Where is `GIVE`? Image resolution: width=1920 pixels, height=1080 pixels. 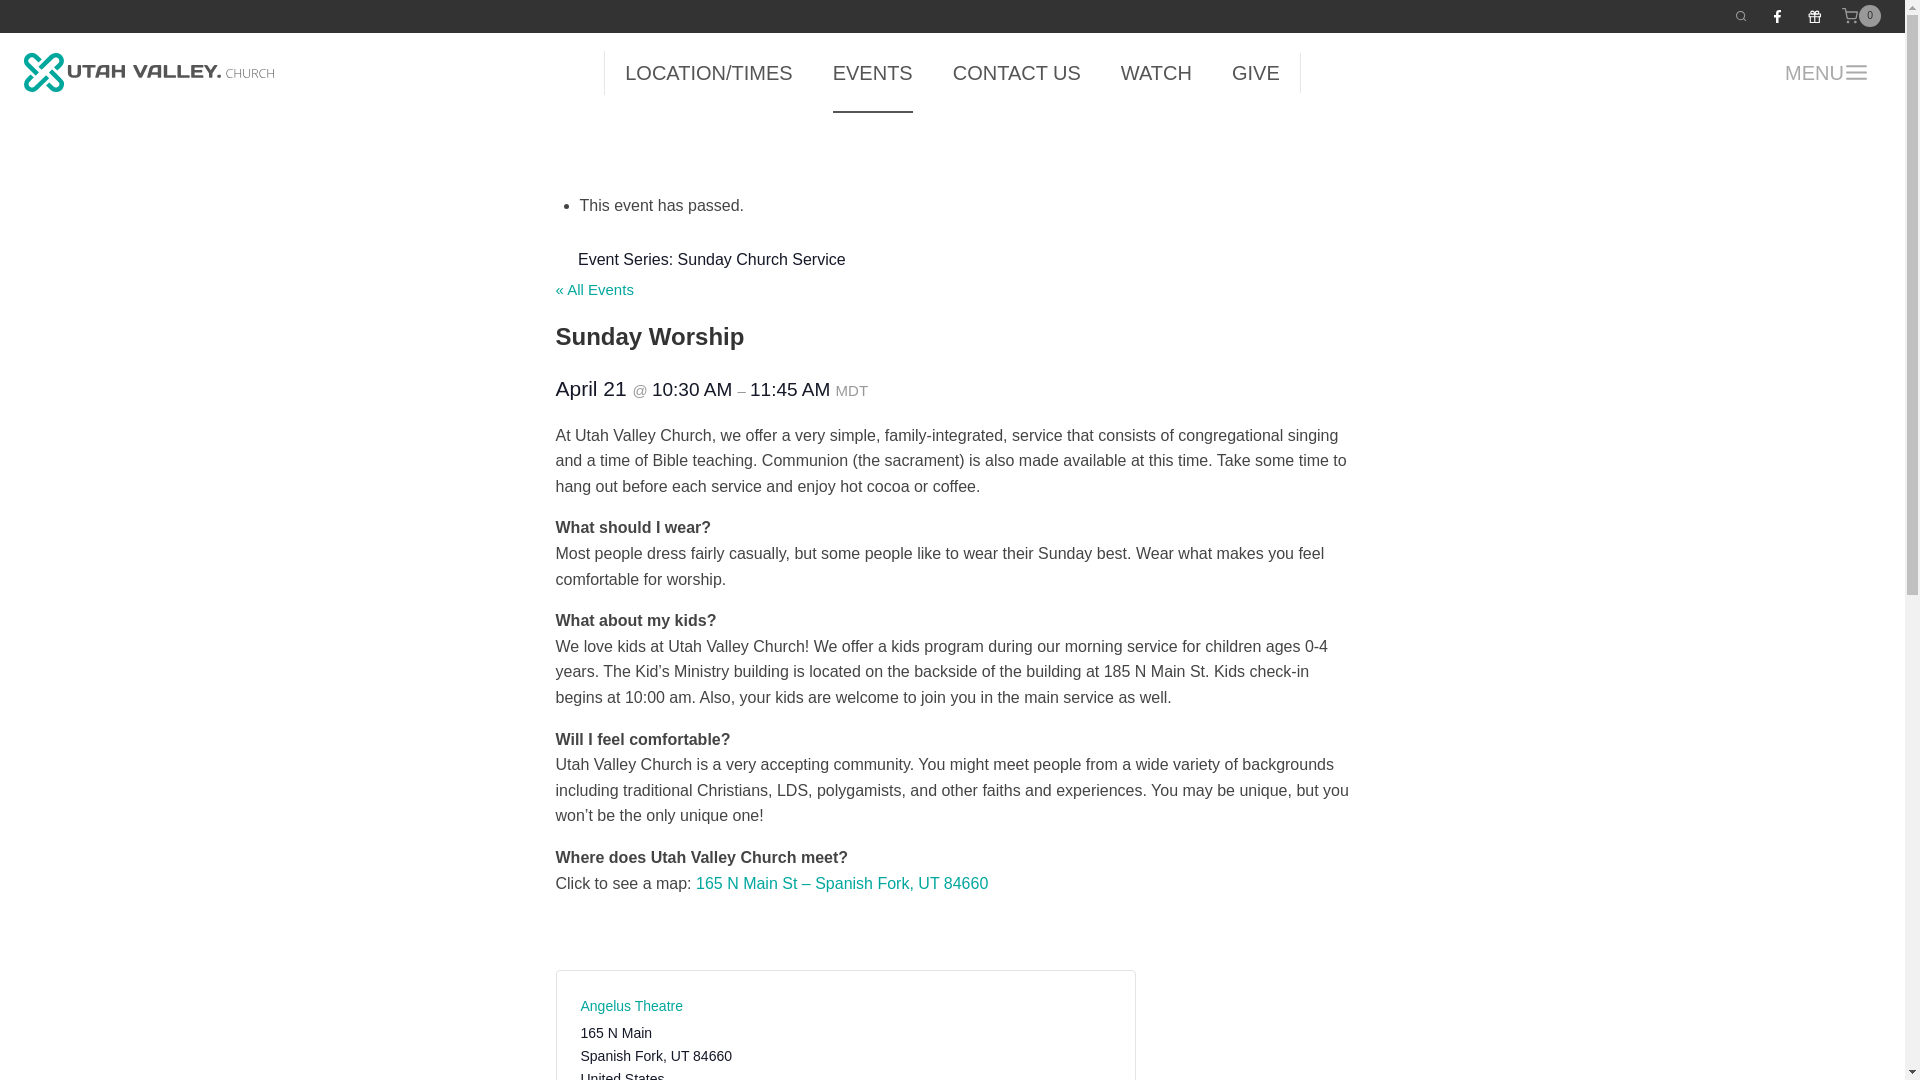 GIVE is located at coordinates (1255, 72).